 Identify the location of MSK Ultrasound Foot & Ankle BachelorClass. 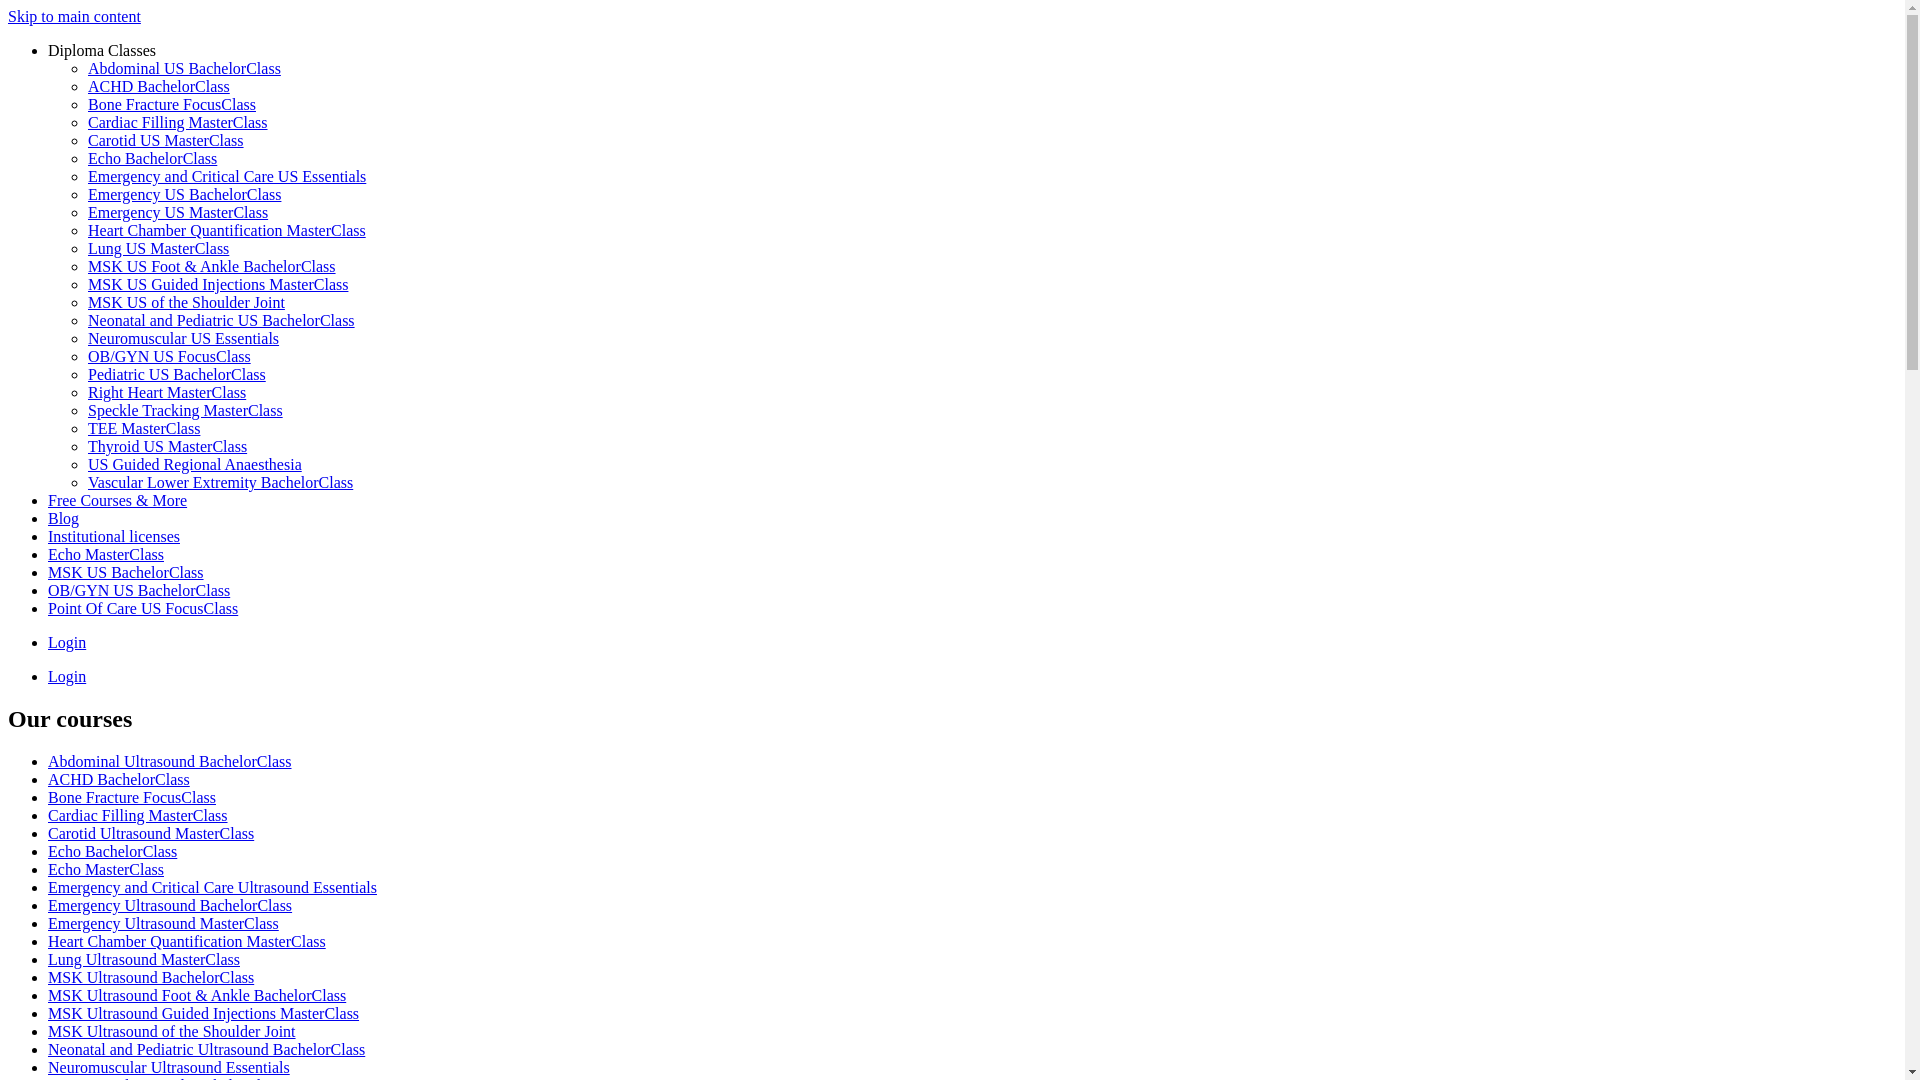
(197, 996).